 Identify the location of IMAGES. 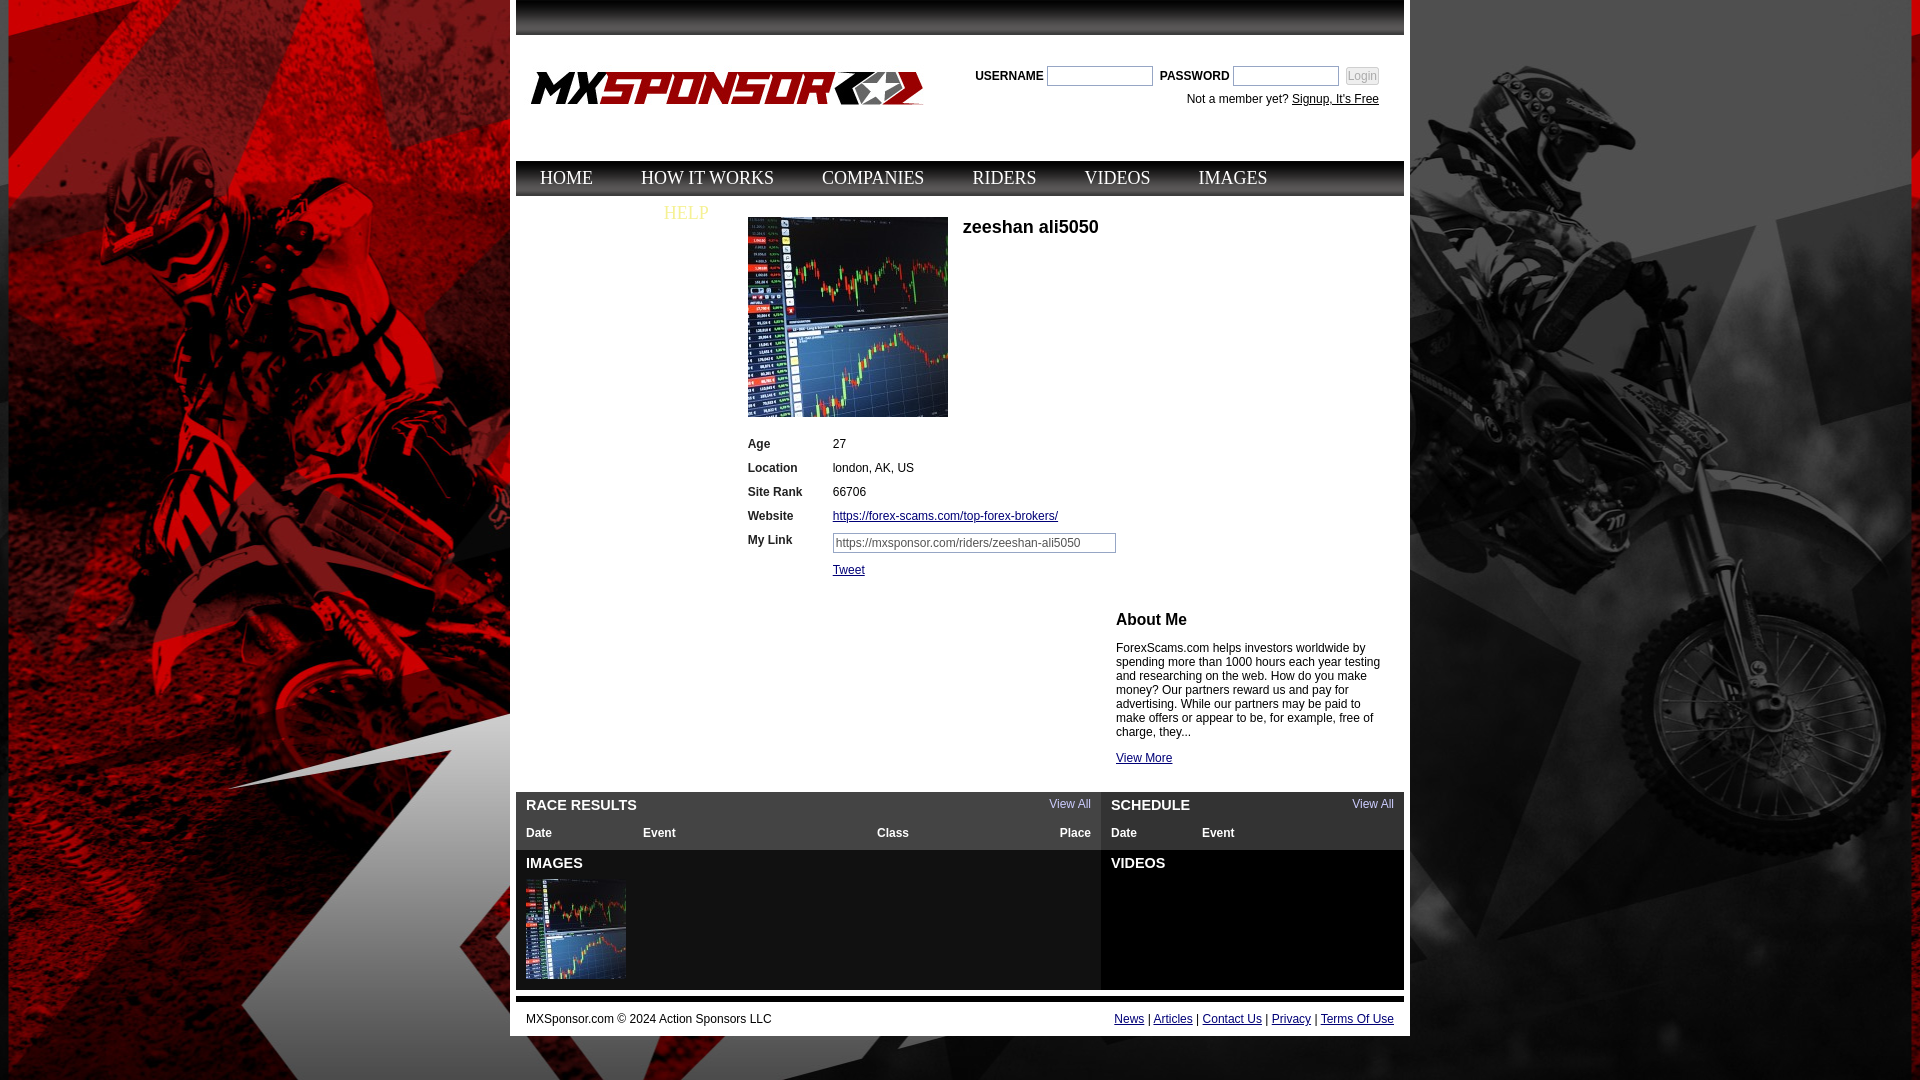
(1232, 178).